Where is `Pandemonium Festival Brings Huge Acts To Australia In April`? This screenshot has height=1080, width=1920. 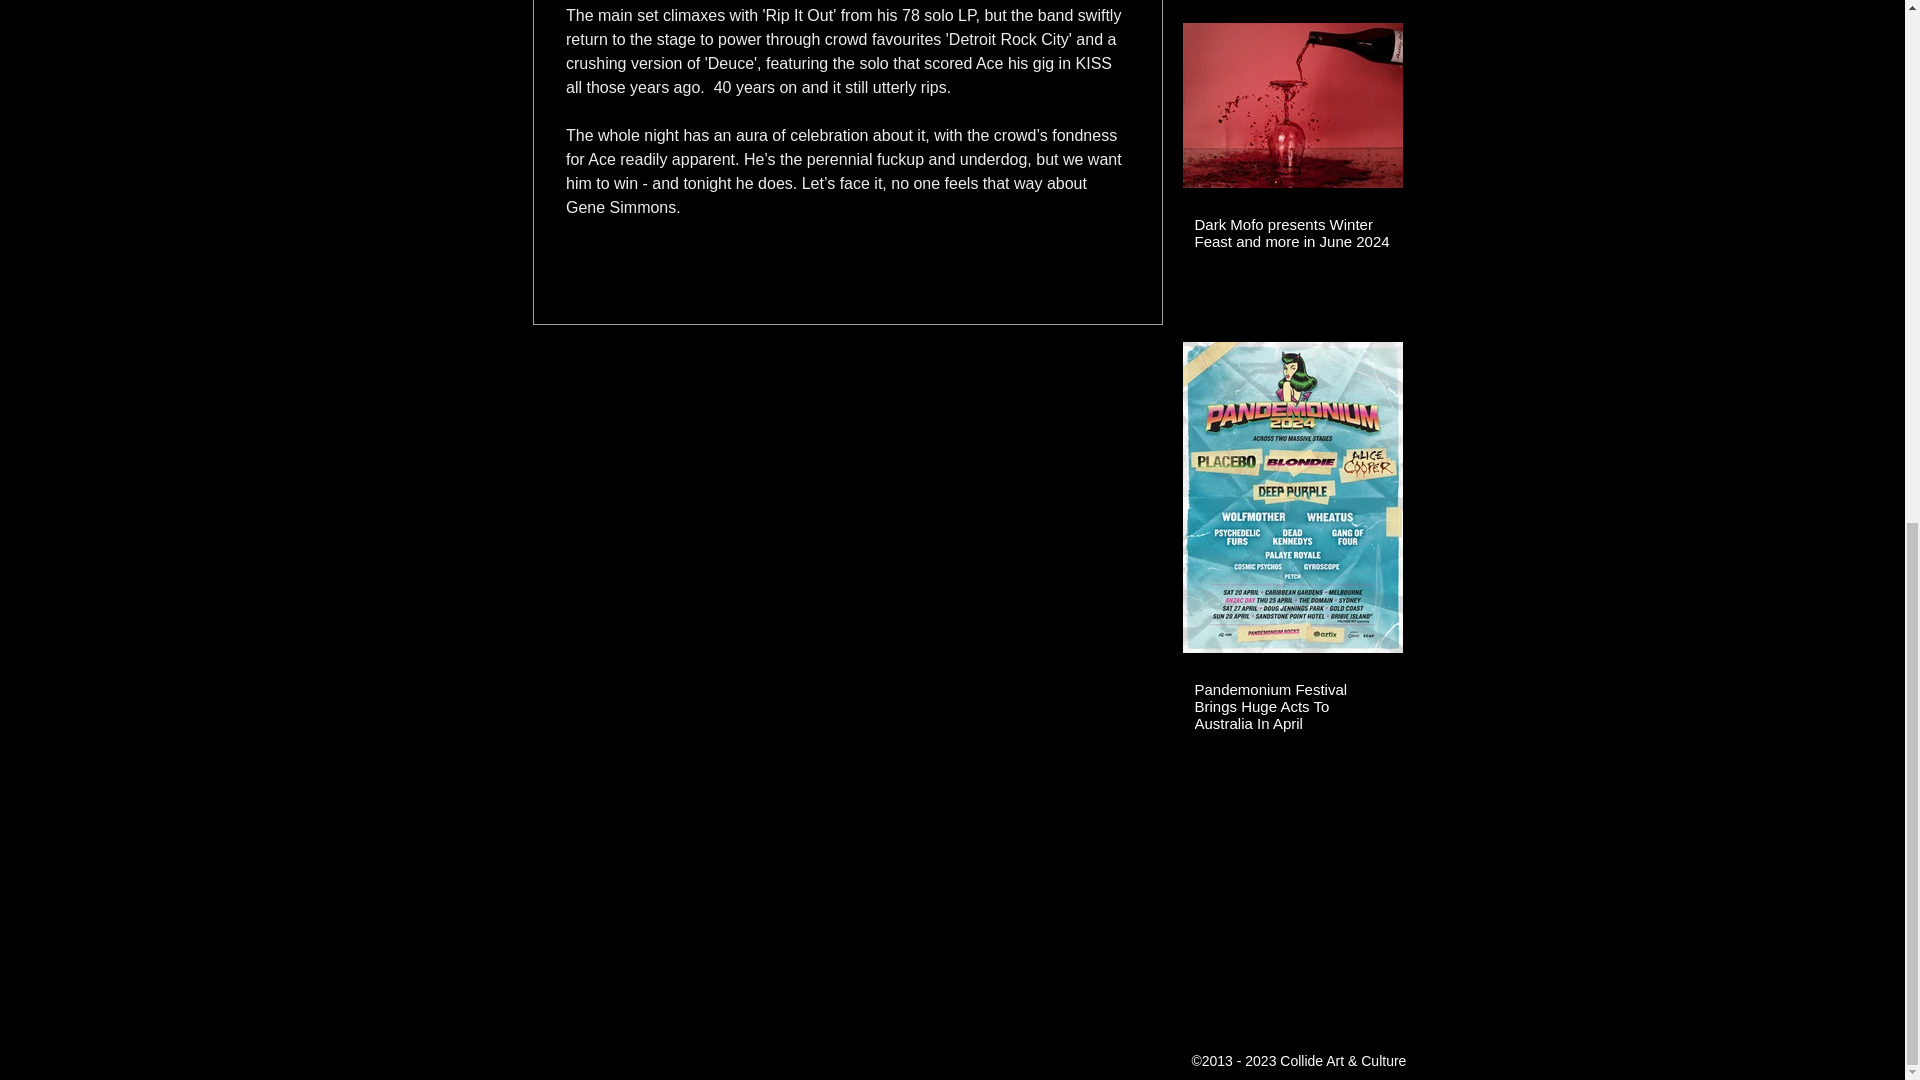
Pandemonium Festival Brings Huge Acts To Australia In April is located at coordinates (1292, 706).